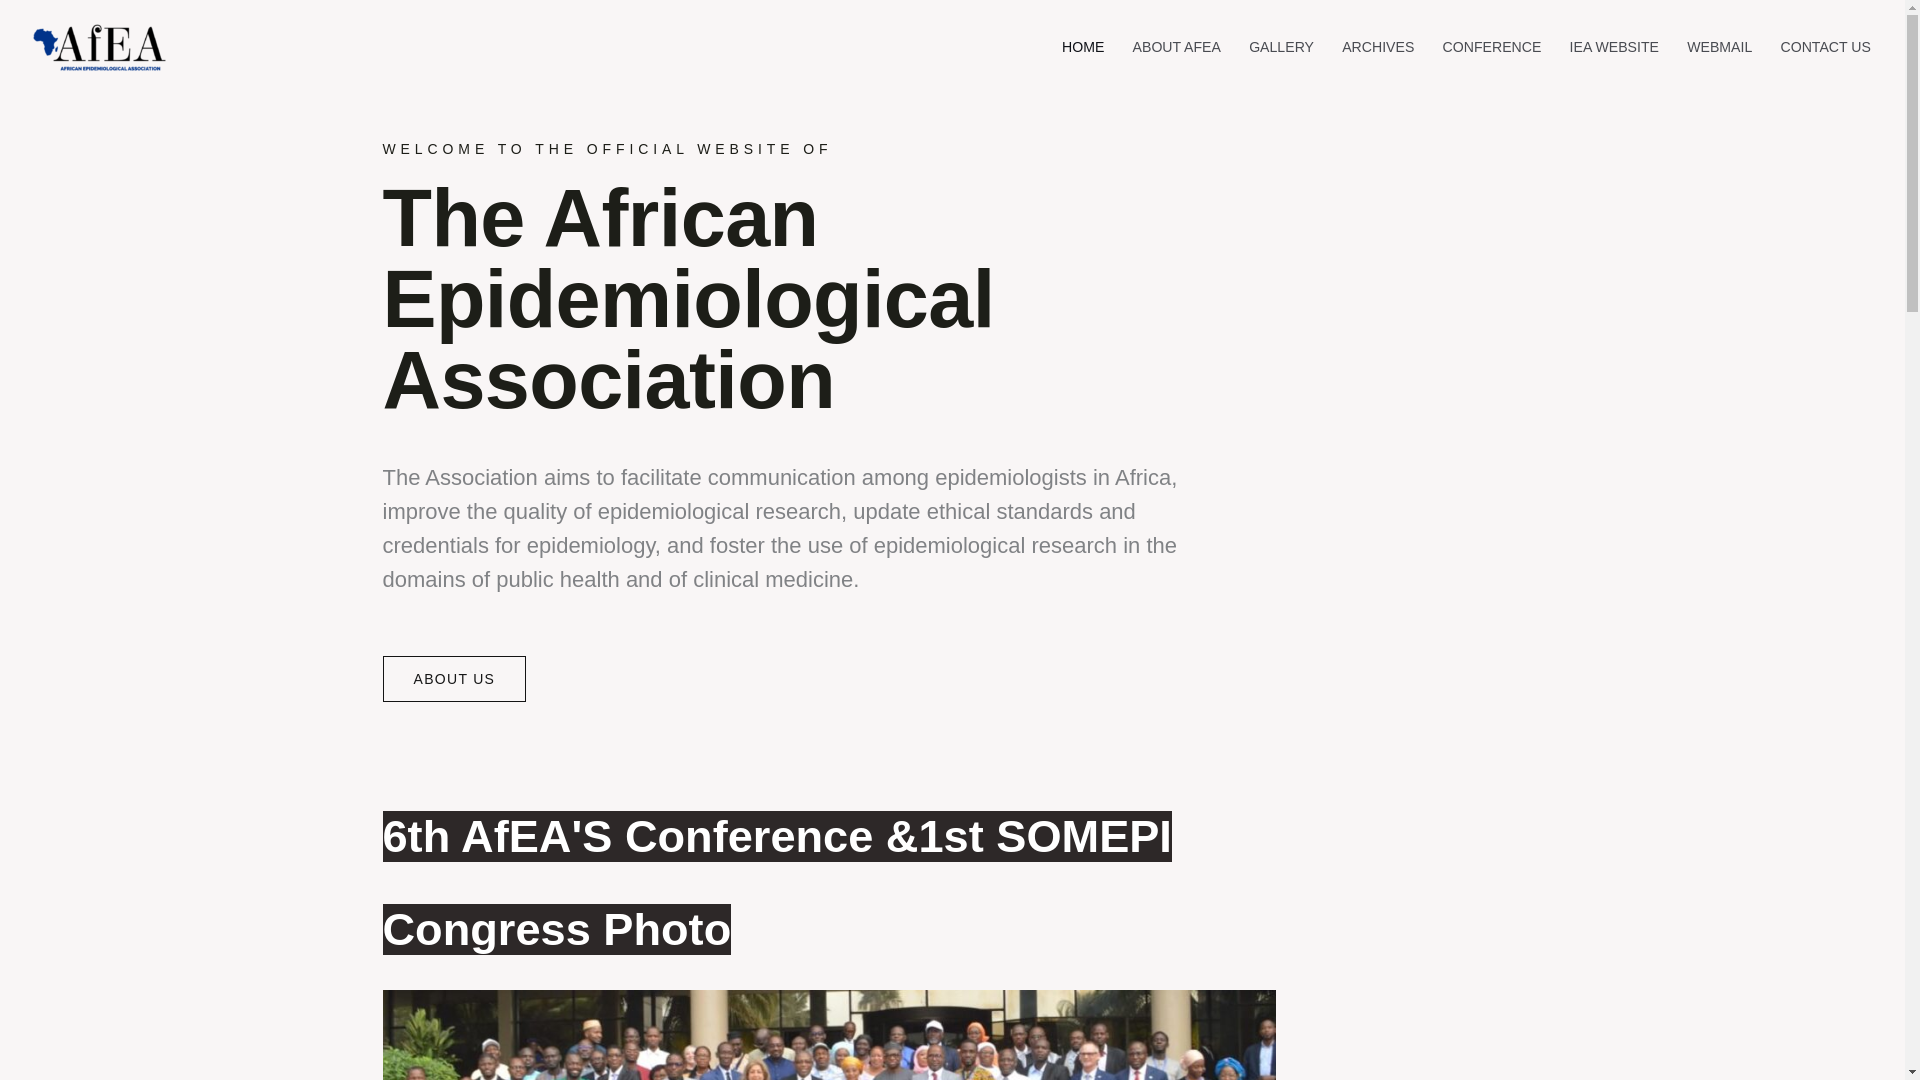 The image size is (1920, 1080). Describe the element at coordinates (1084, 46) in the screenshot. I see `HOME` at that location.